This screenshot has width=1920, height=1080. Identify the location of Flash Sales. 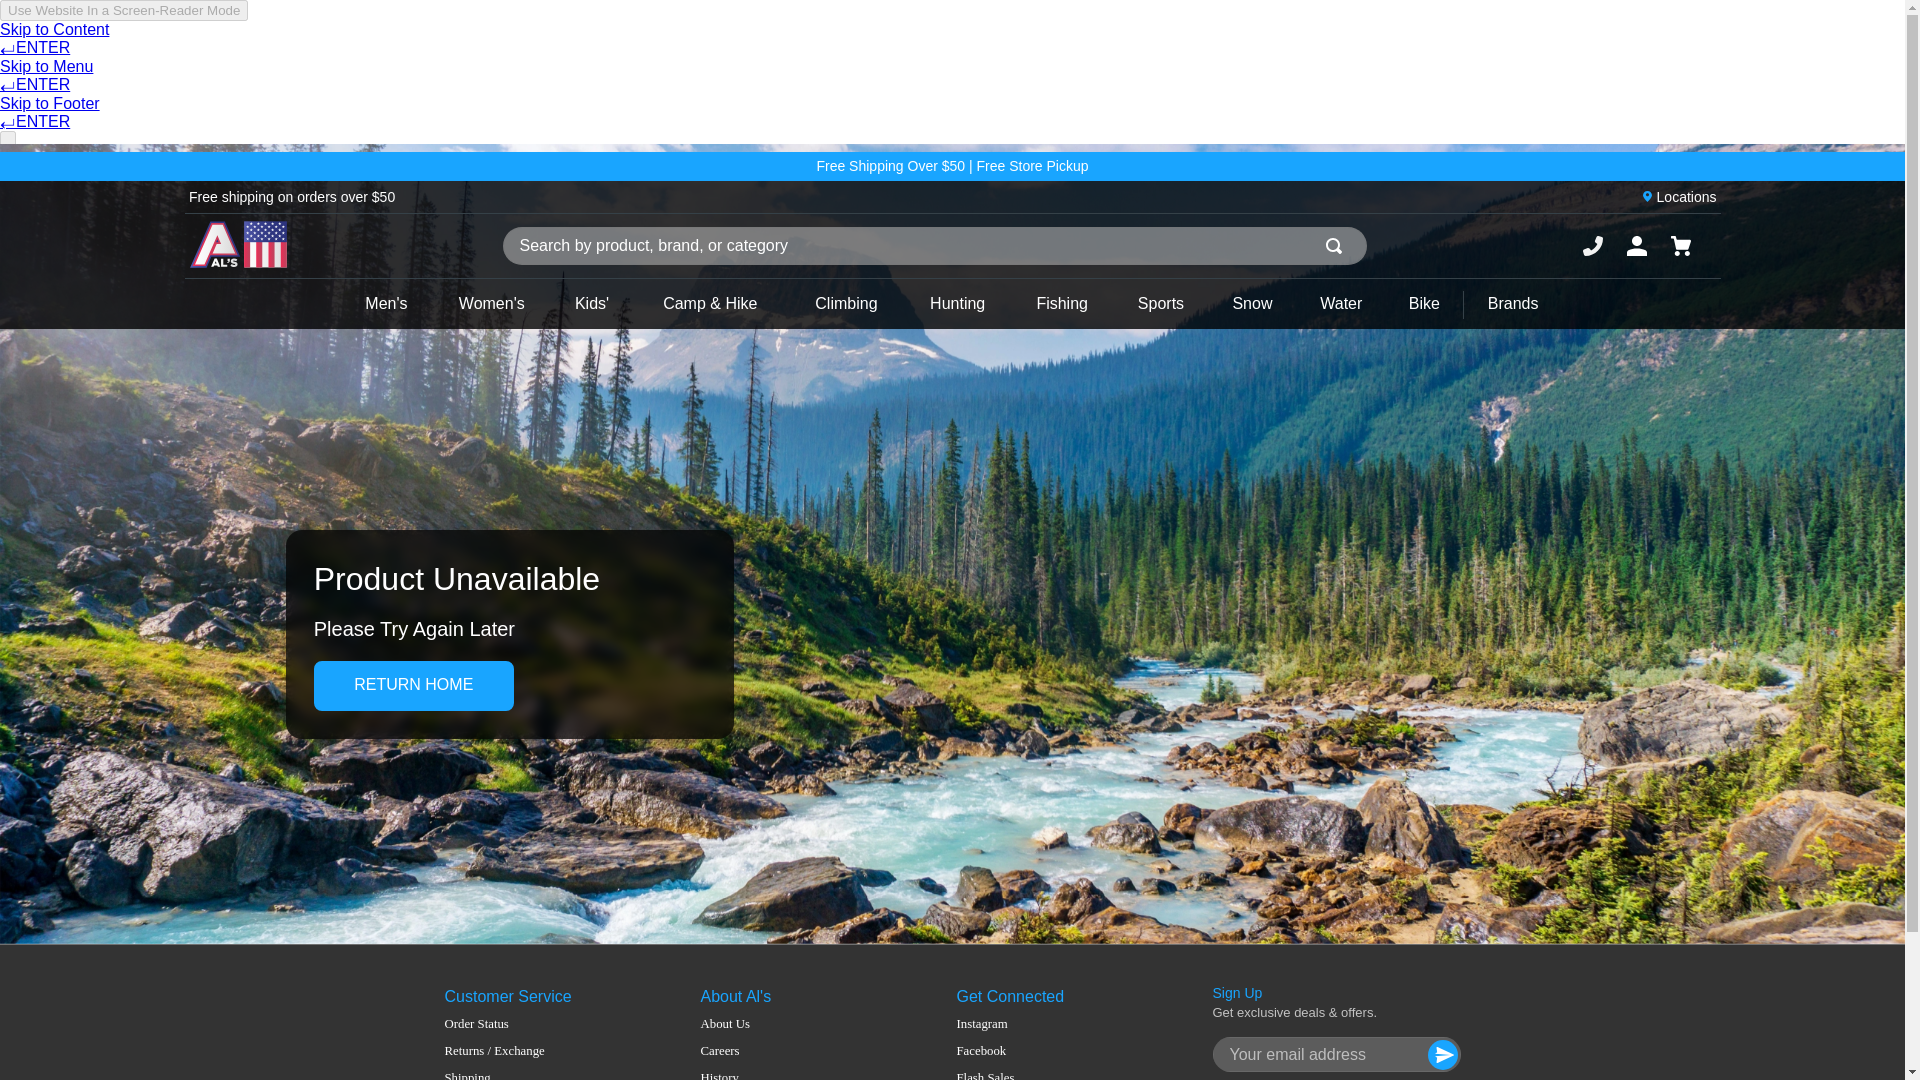
(984, 1076).